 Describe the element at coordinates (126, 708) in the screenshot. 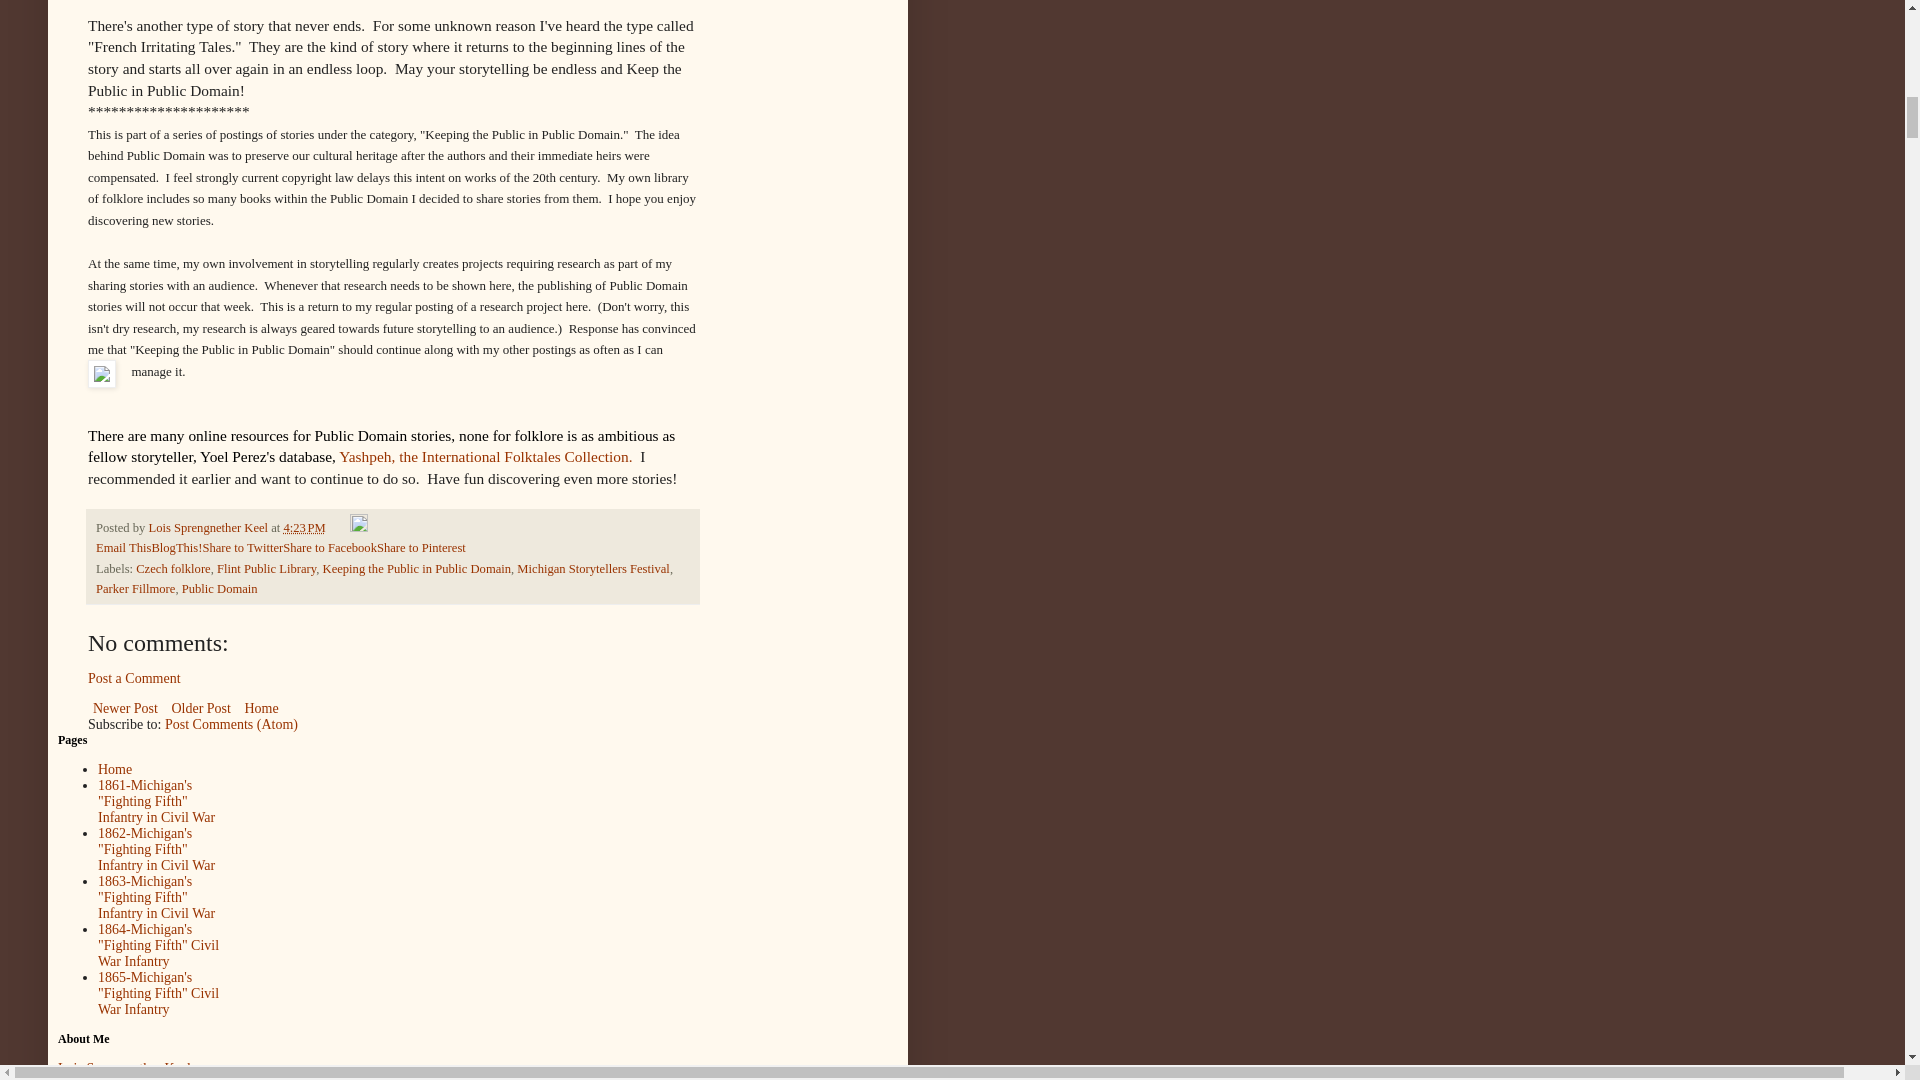

I see `Newer Post` at that location.